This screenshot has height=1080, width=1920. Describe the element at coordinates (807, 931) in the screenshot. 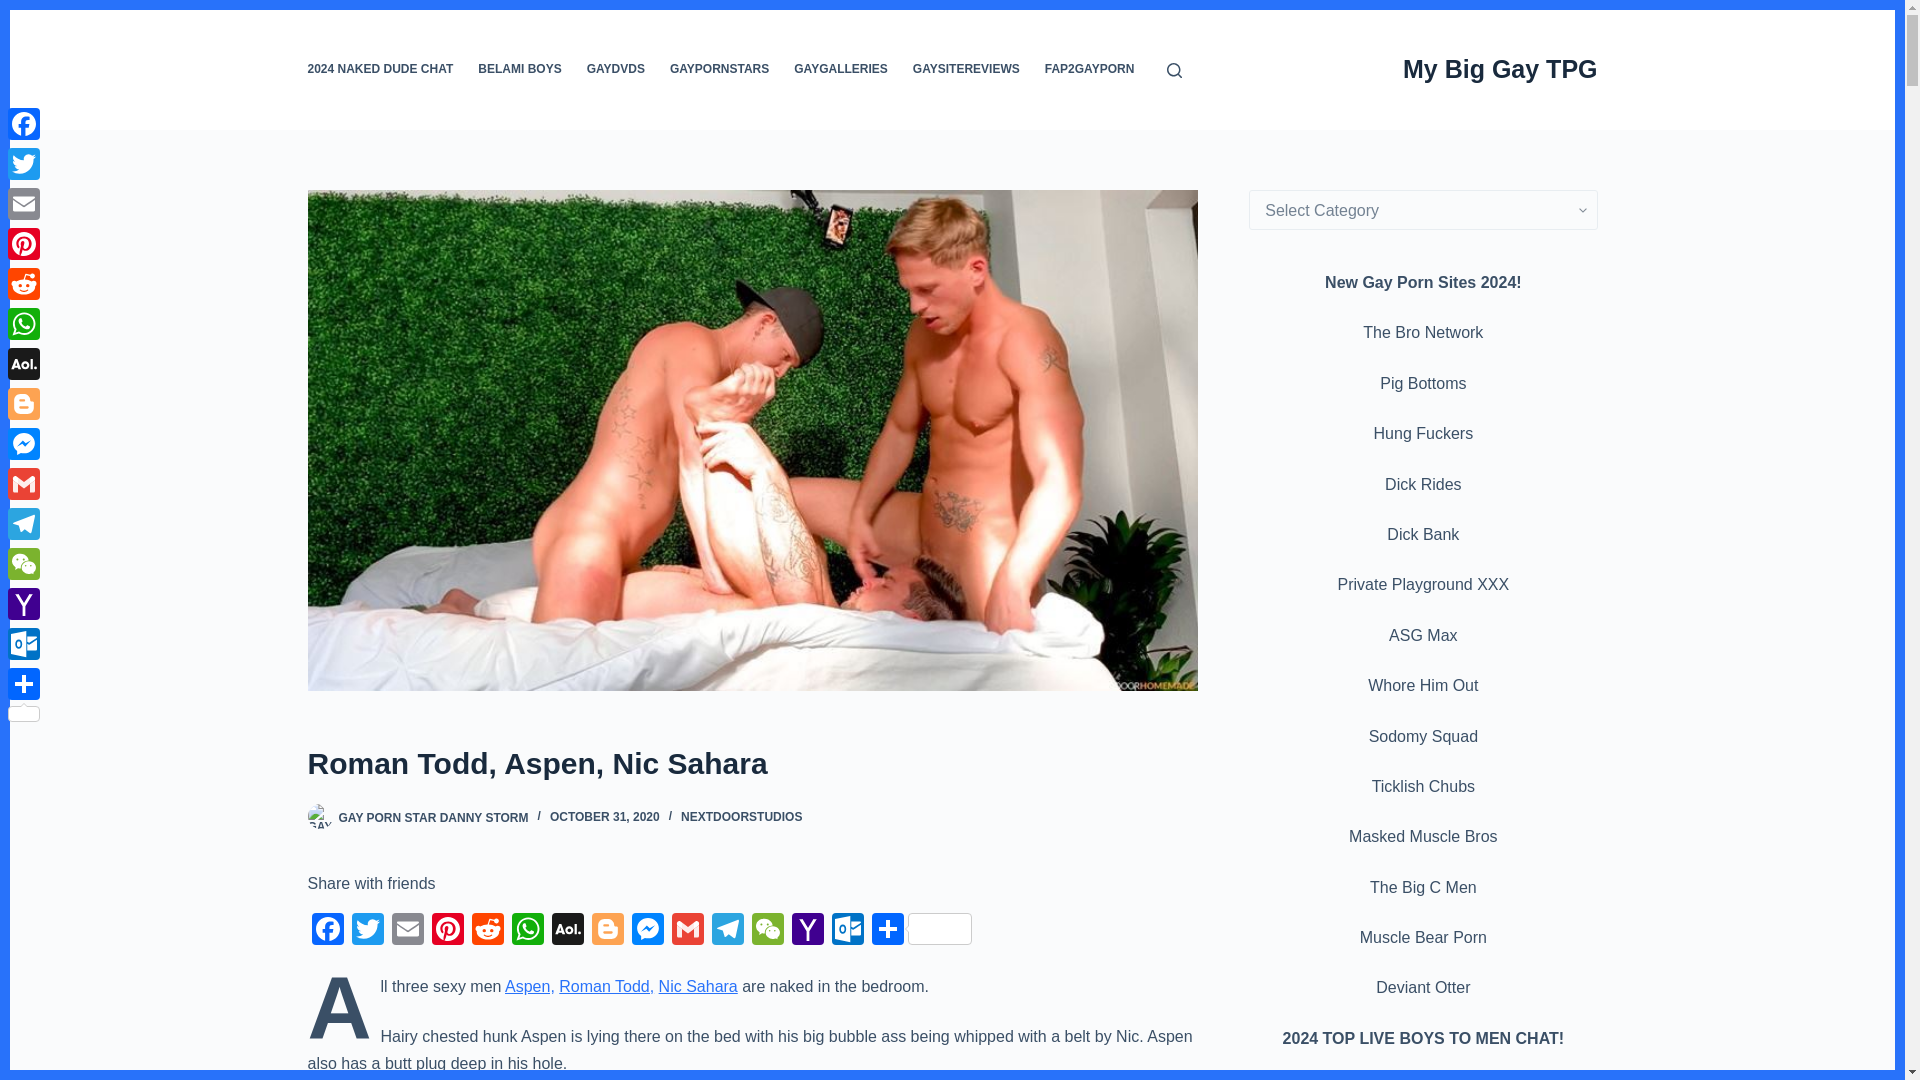

I see `Yahoo Mail` at that location.